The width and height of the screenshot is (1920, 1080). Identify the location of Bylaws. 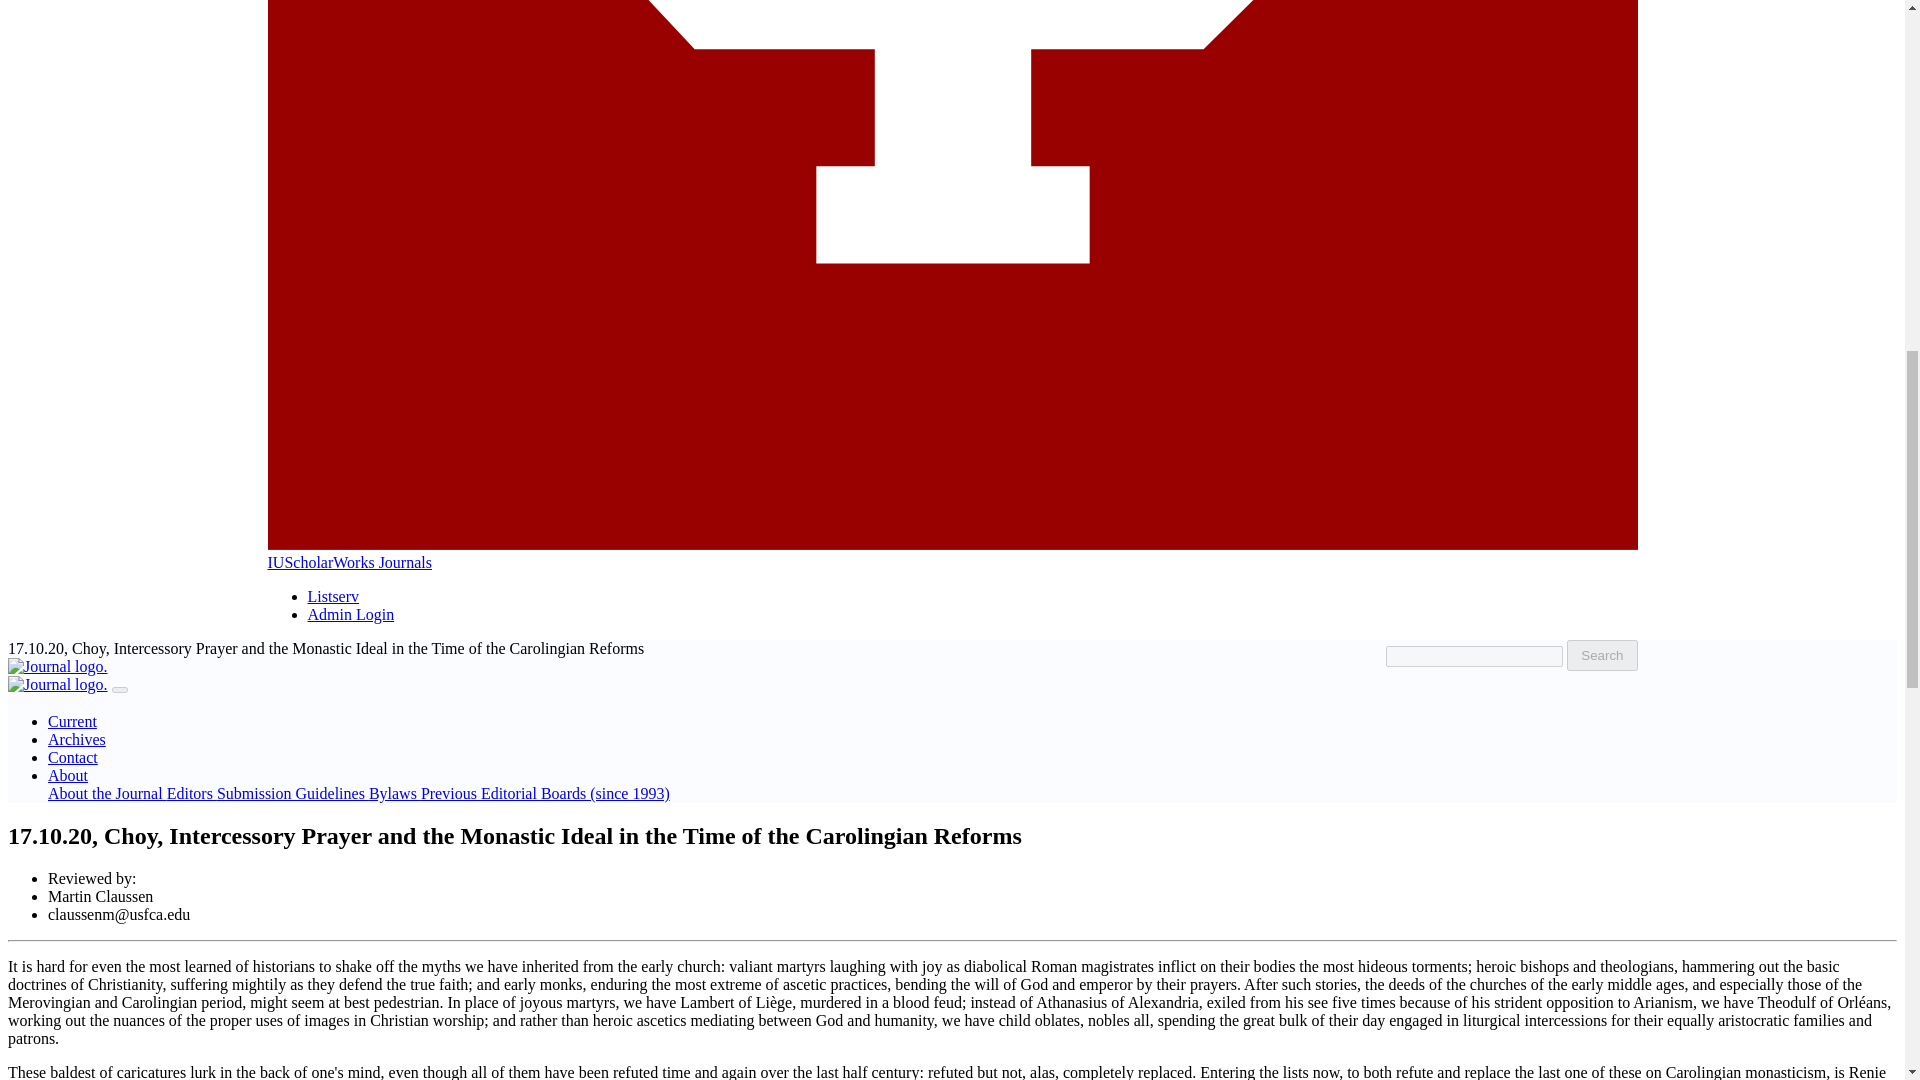
(394, 794).